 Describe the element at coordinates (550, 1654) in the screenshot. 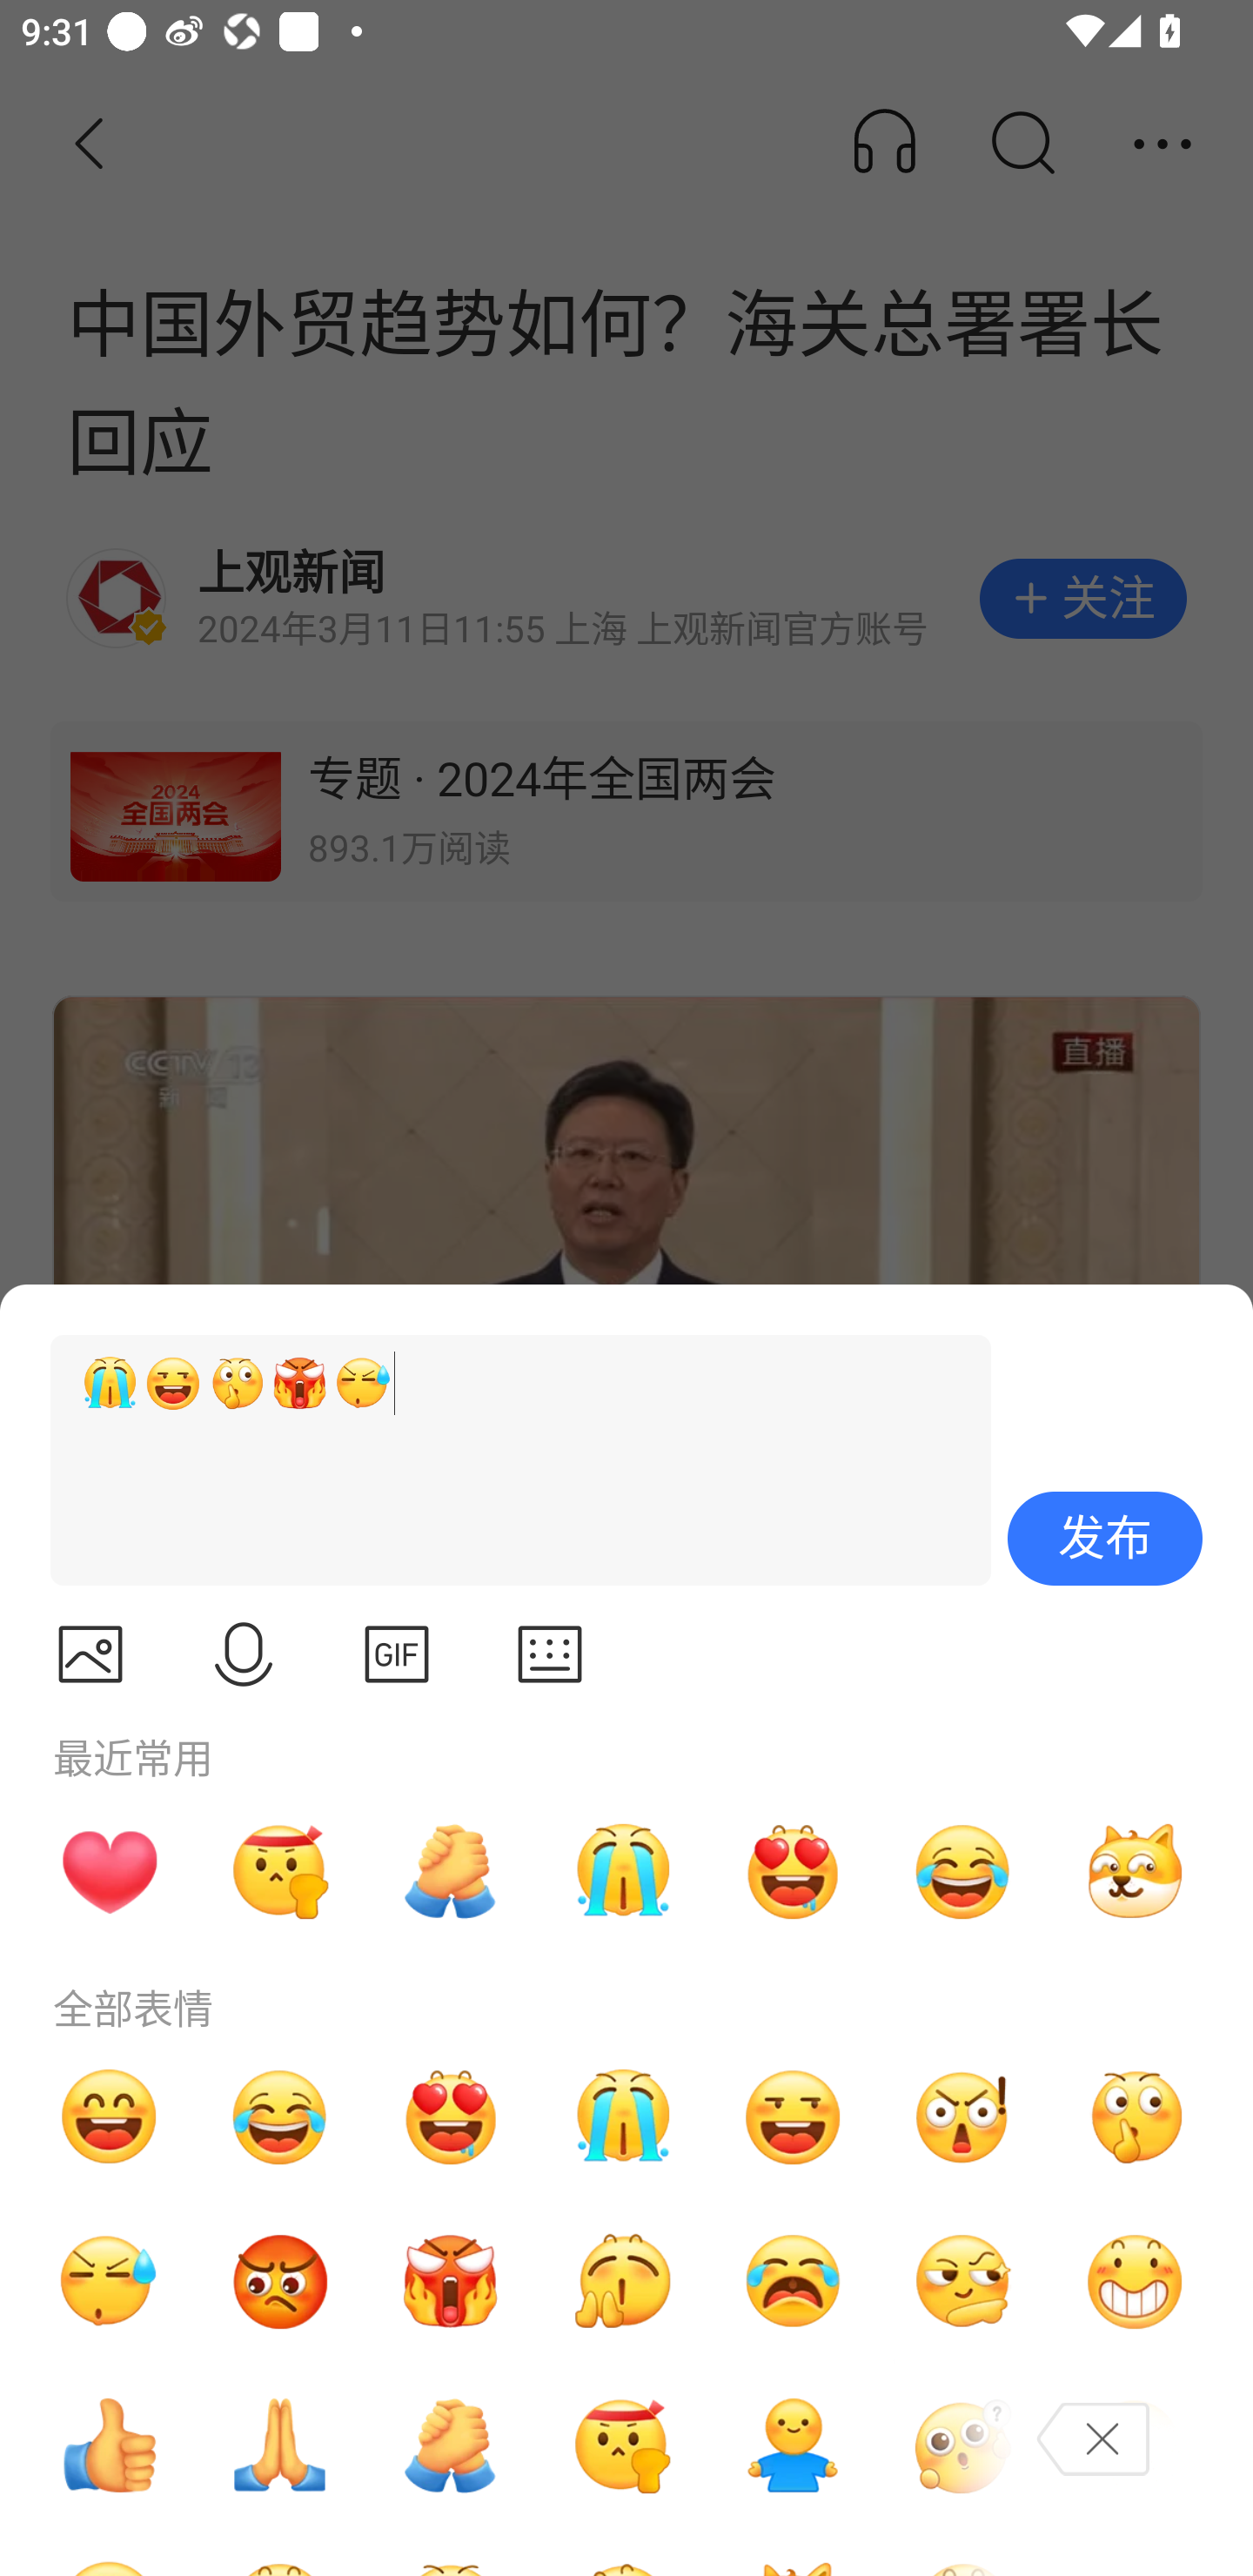

I see `` at that location.